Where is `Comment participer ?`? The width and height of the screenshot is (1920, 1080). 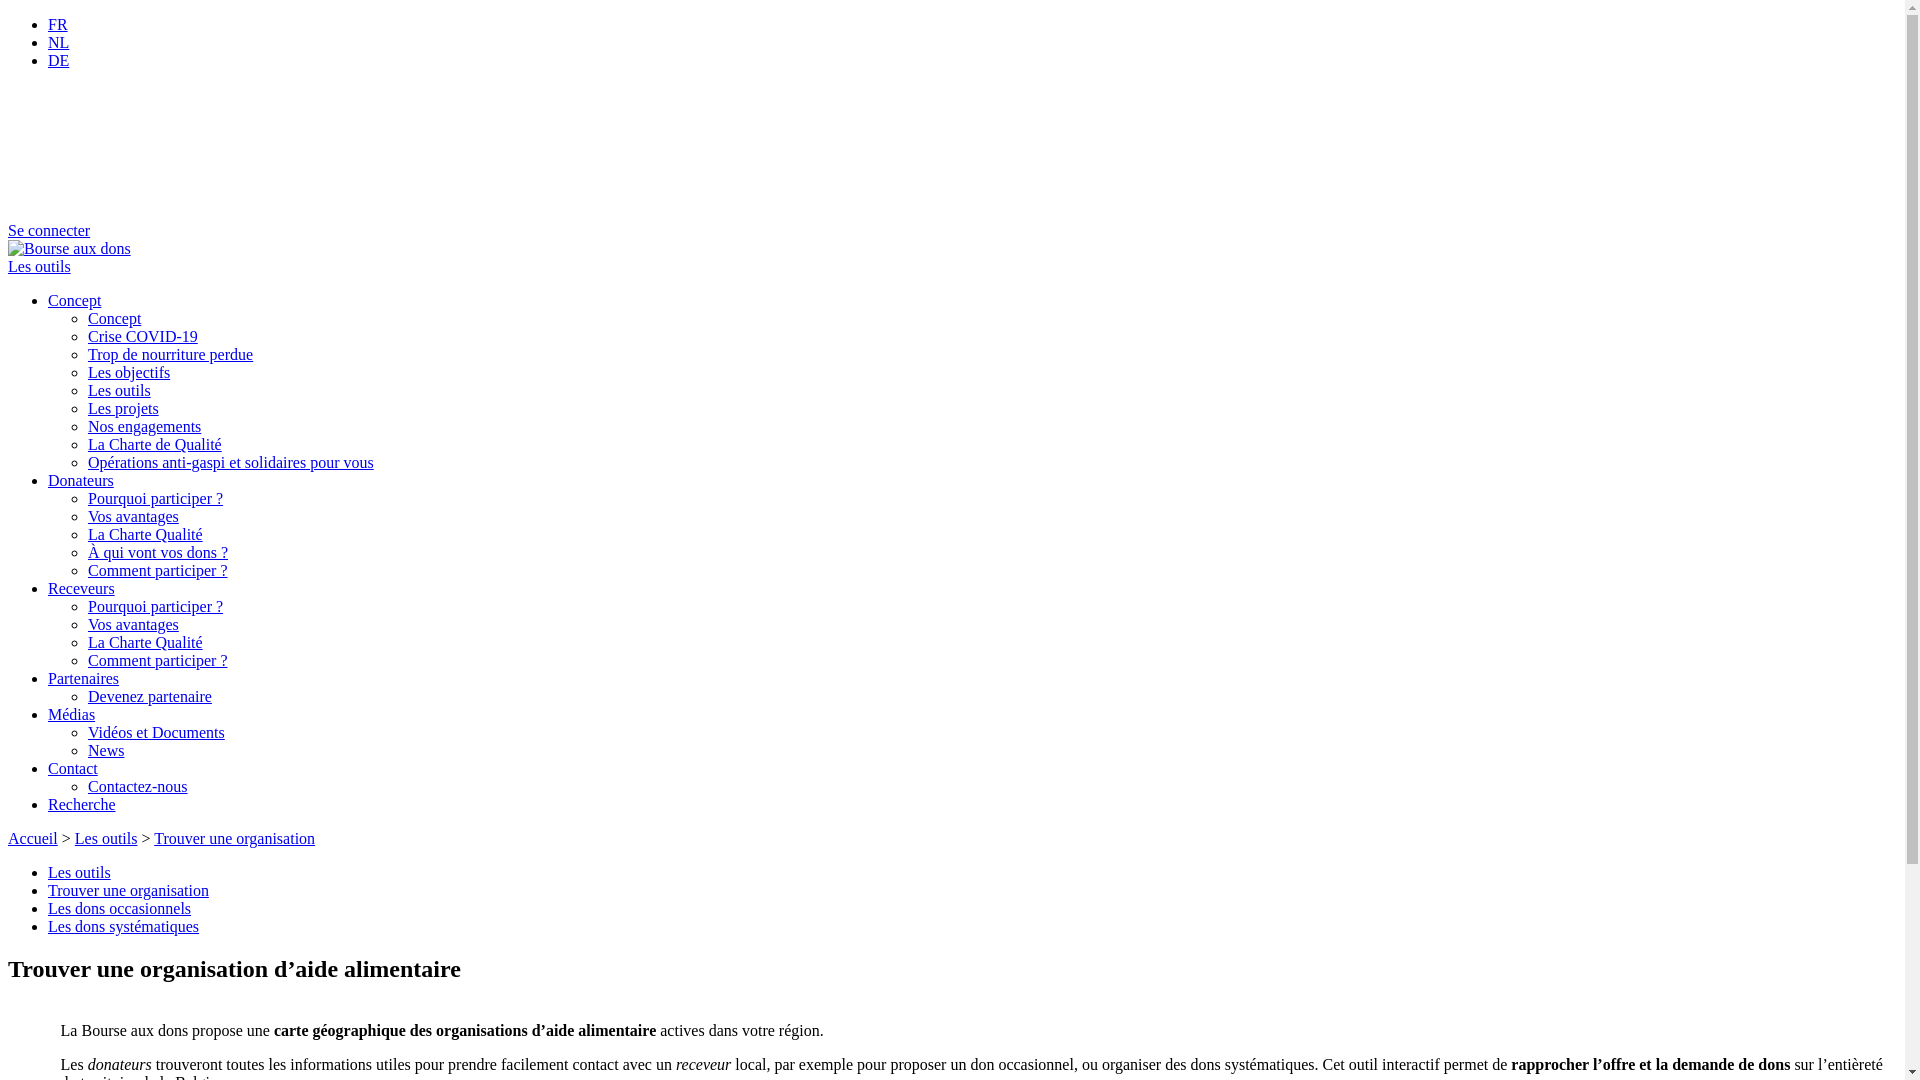 Comment participer ? is located at coordinates (158, 570).